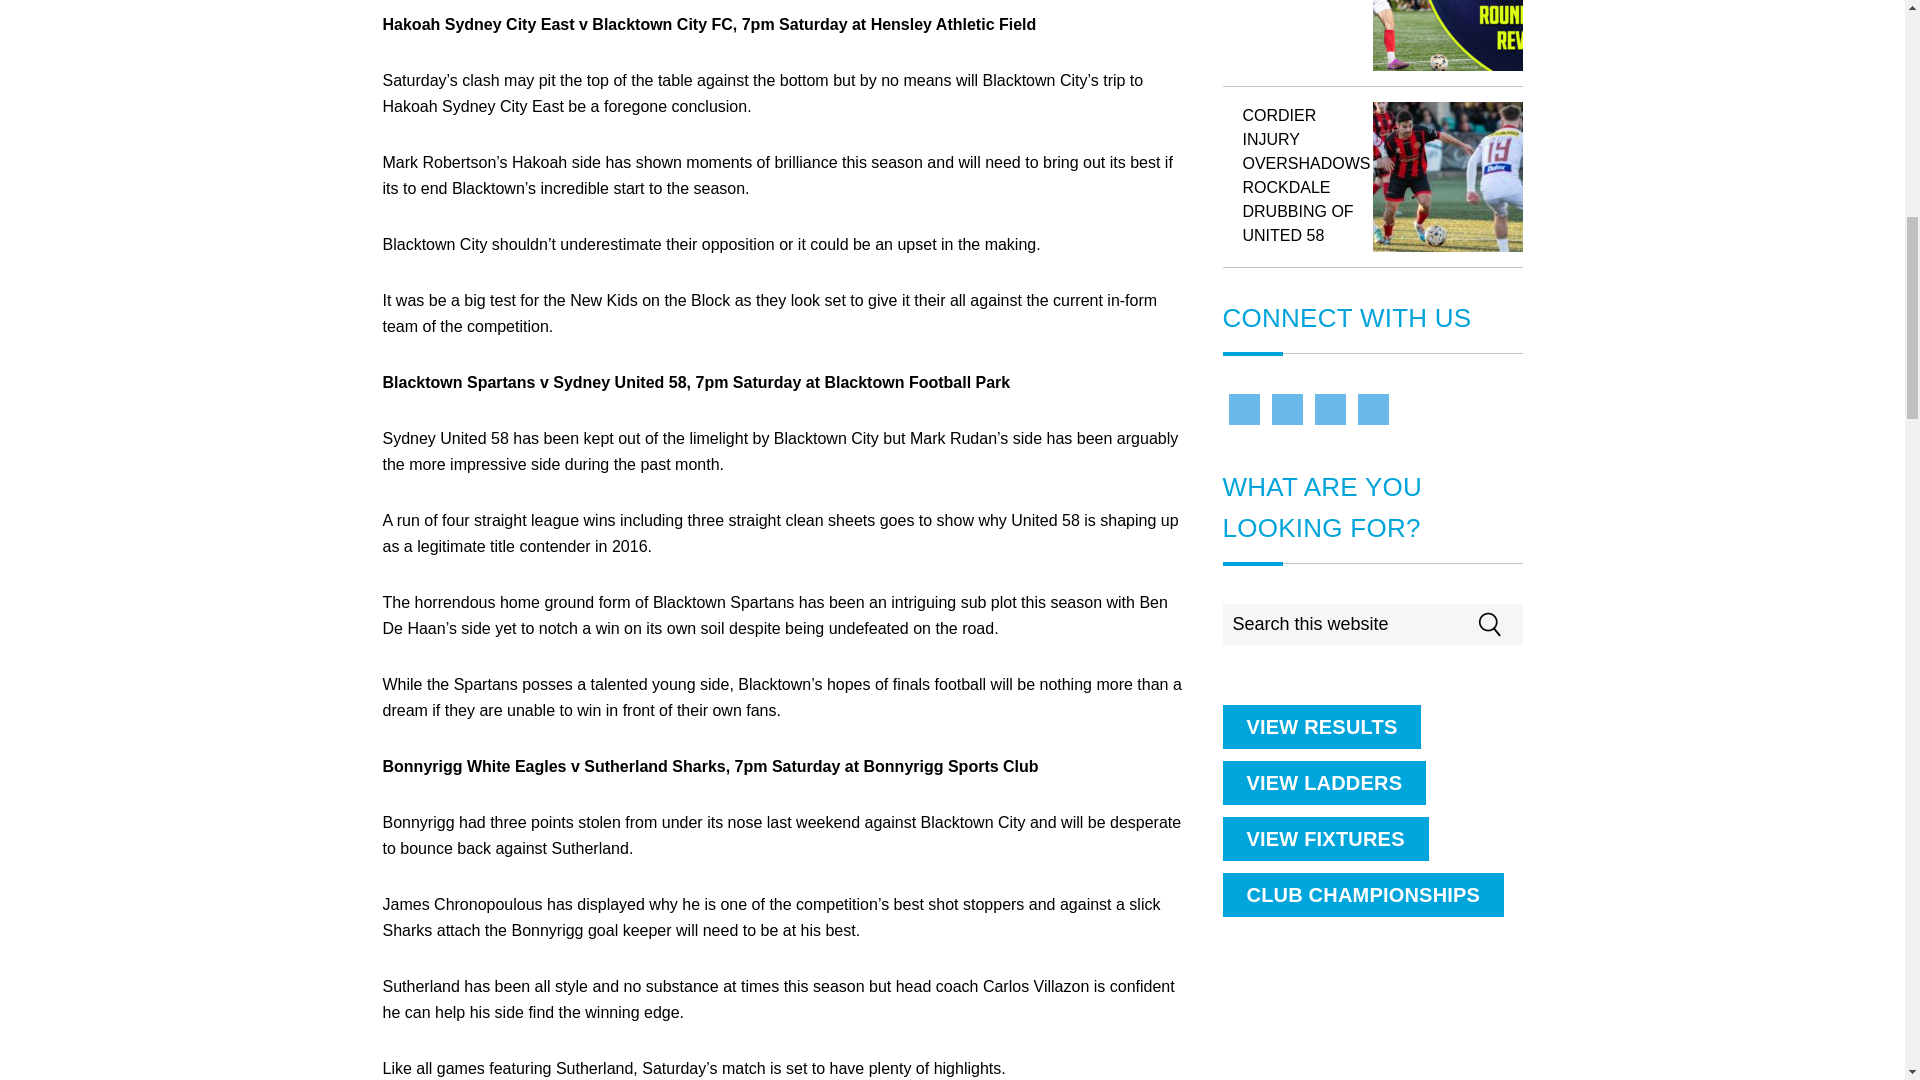 The width and height of the screenshot is (1920, 1080). Describe the element at coordinates (1546, 614) in the screenshot. I see `Search` at that location.